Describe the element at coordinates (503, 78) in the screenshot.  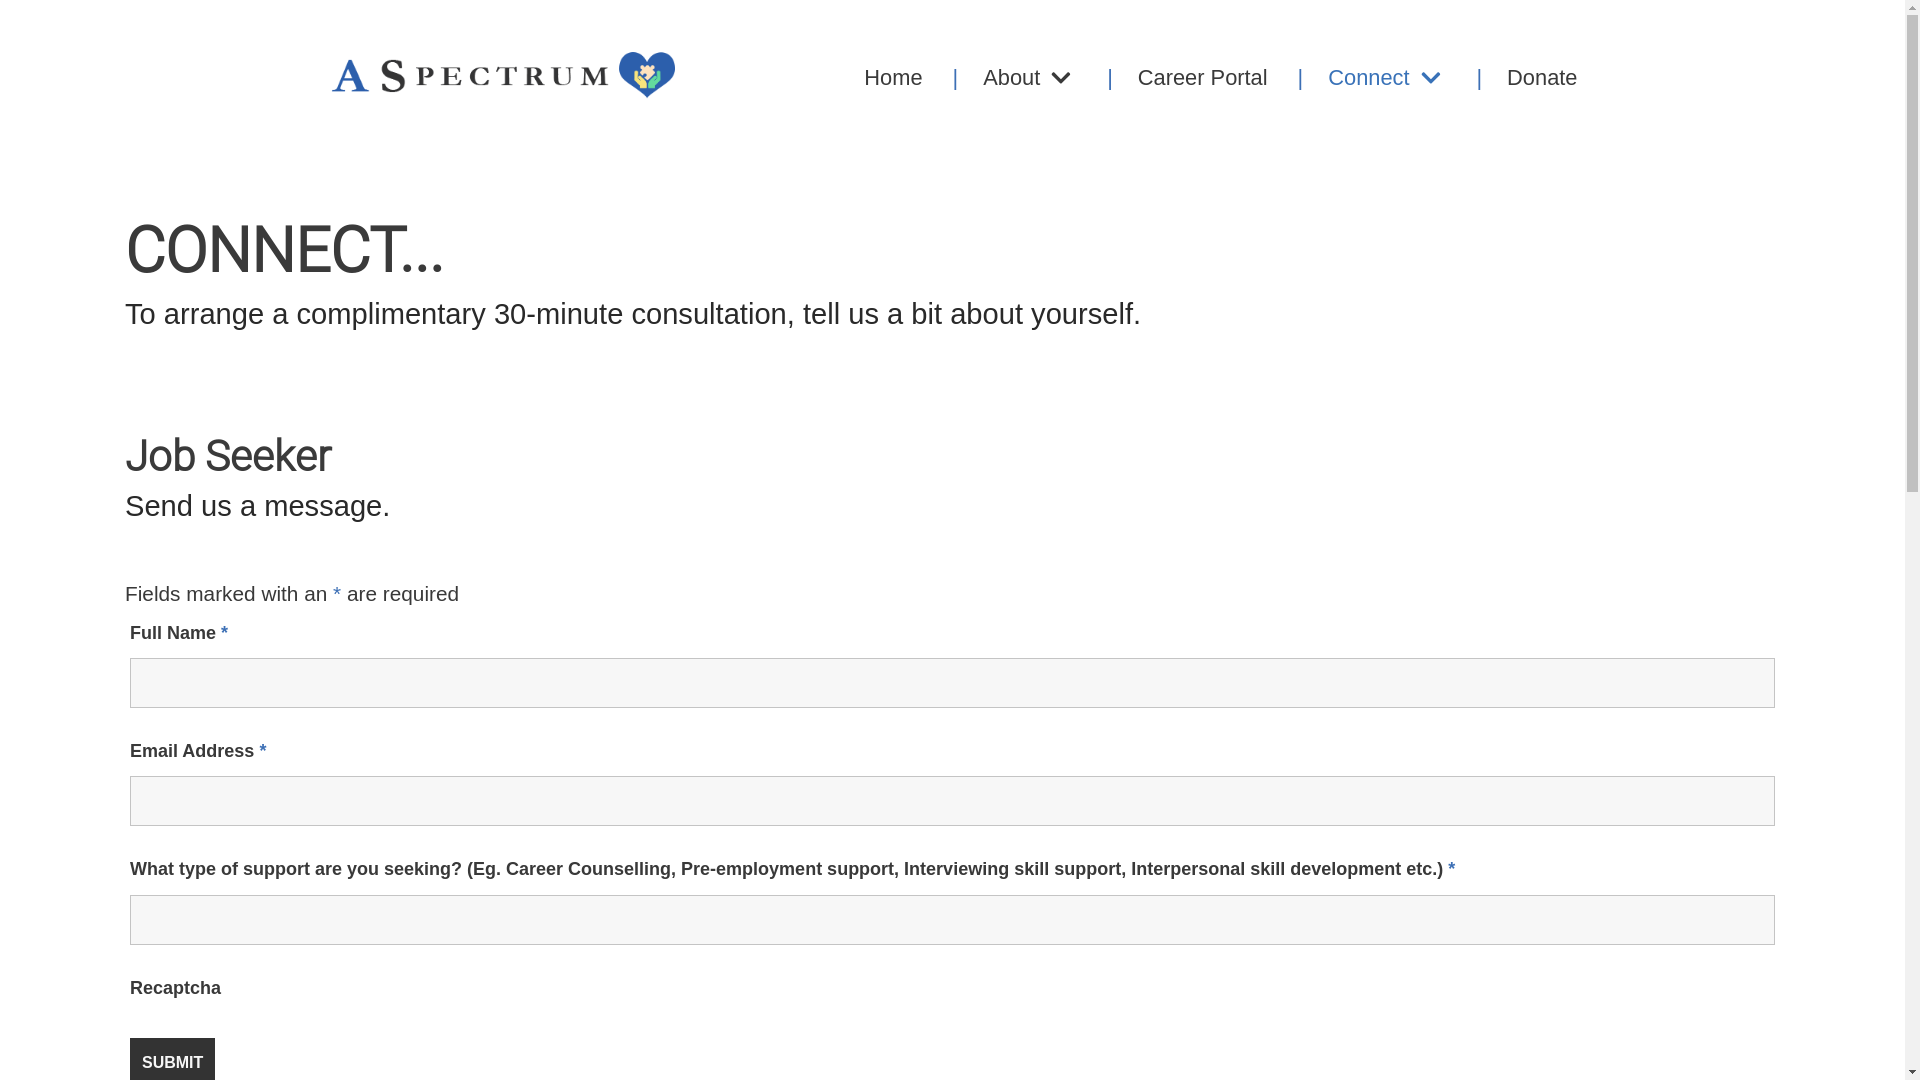
I see `ASpectrum` at that location.